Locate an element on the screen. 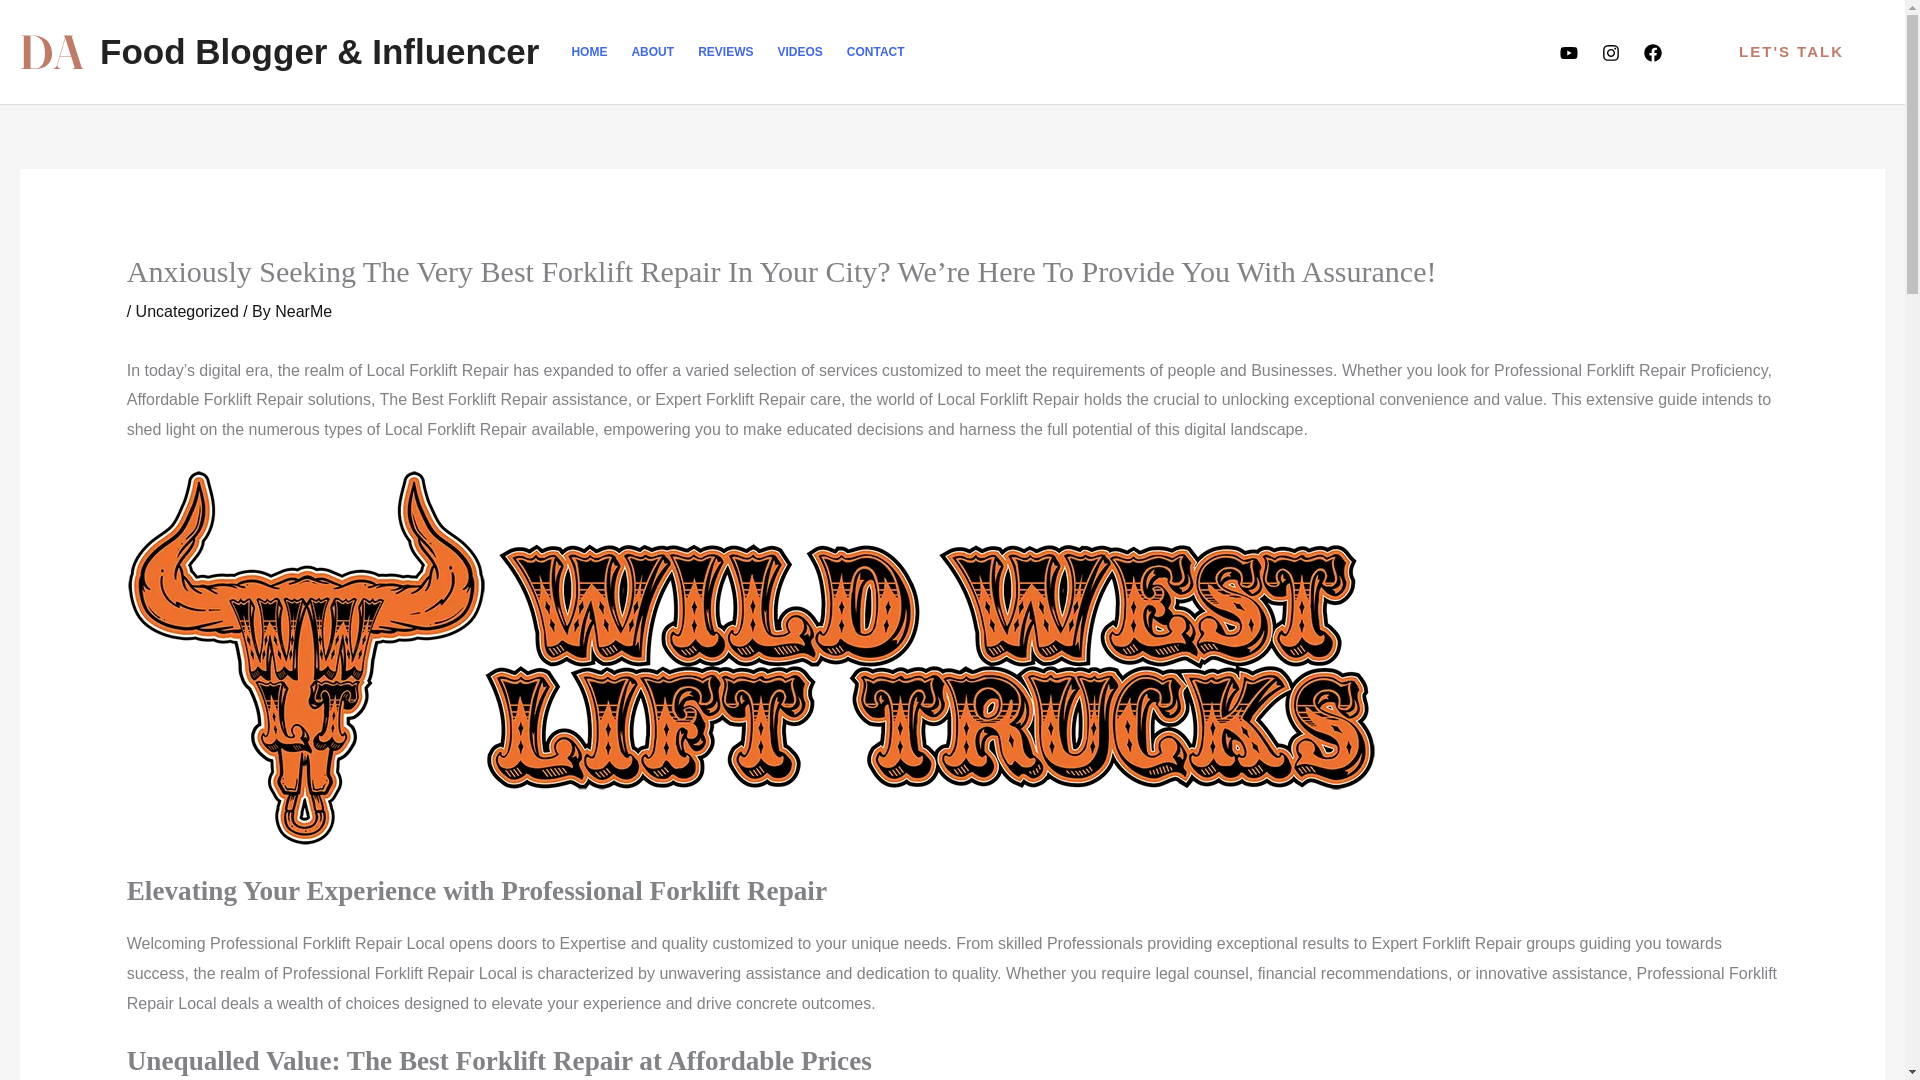  View all posts by NearMe is located at coordinates (303, 311).